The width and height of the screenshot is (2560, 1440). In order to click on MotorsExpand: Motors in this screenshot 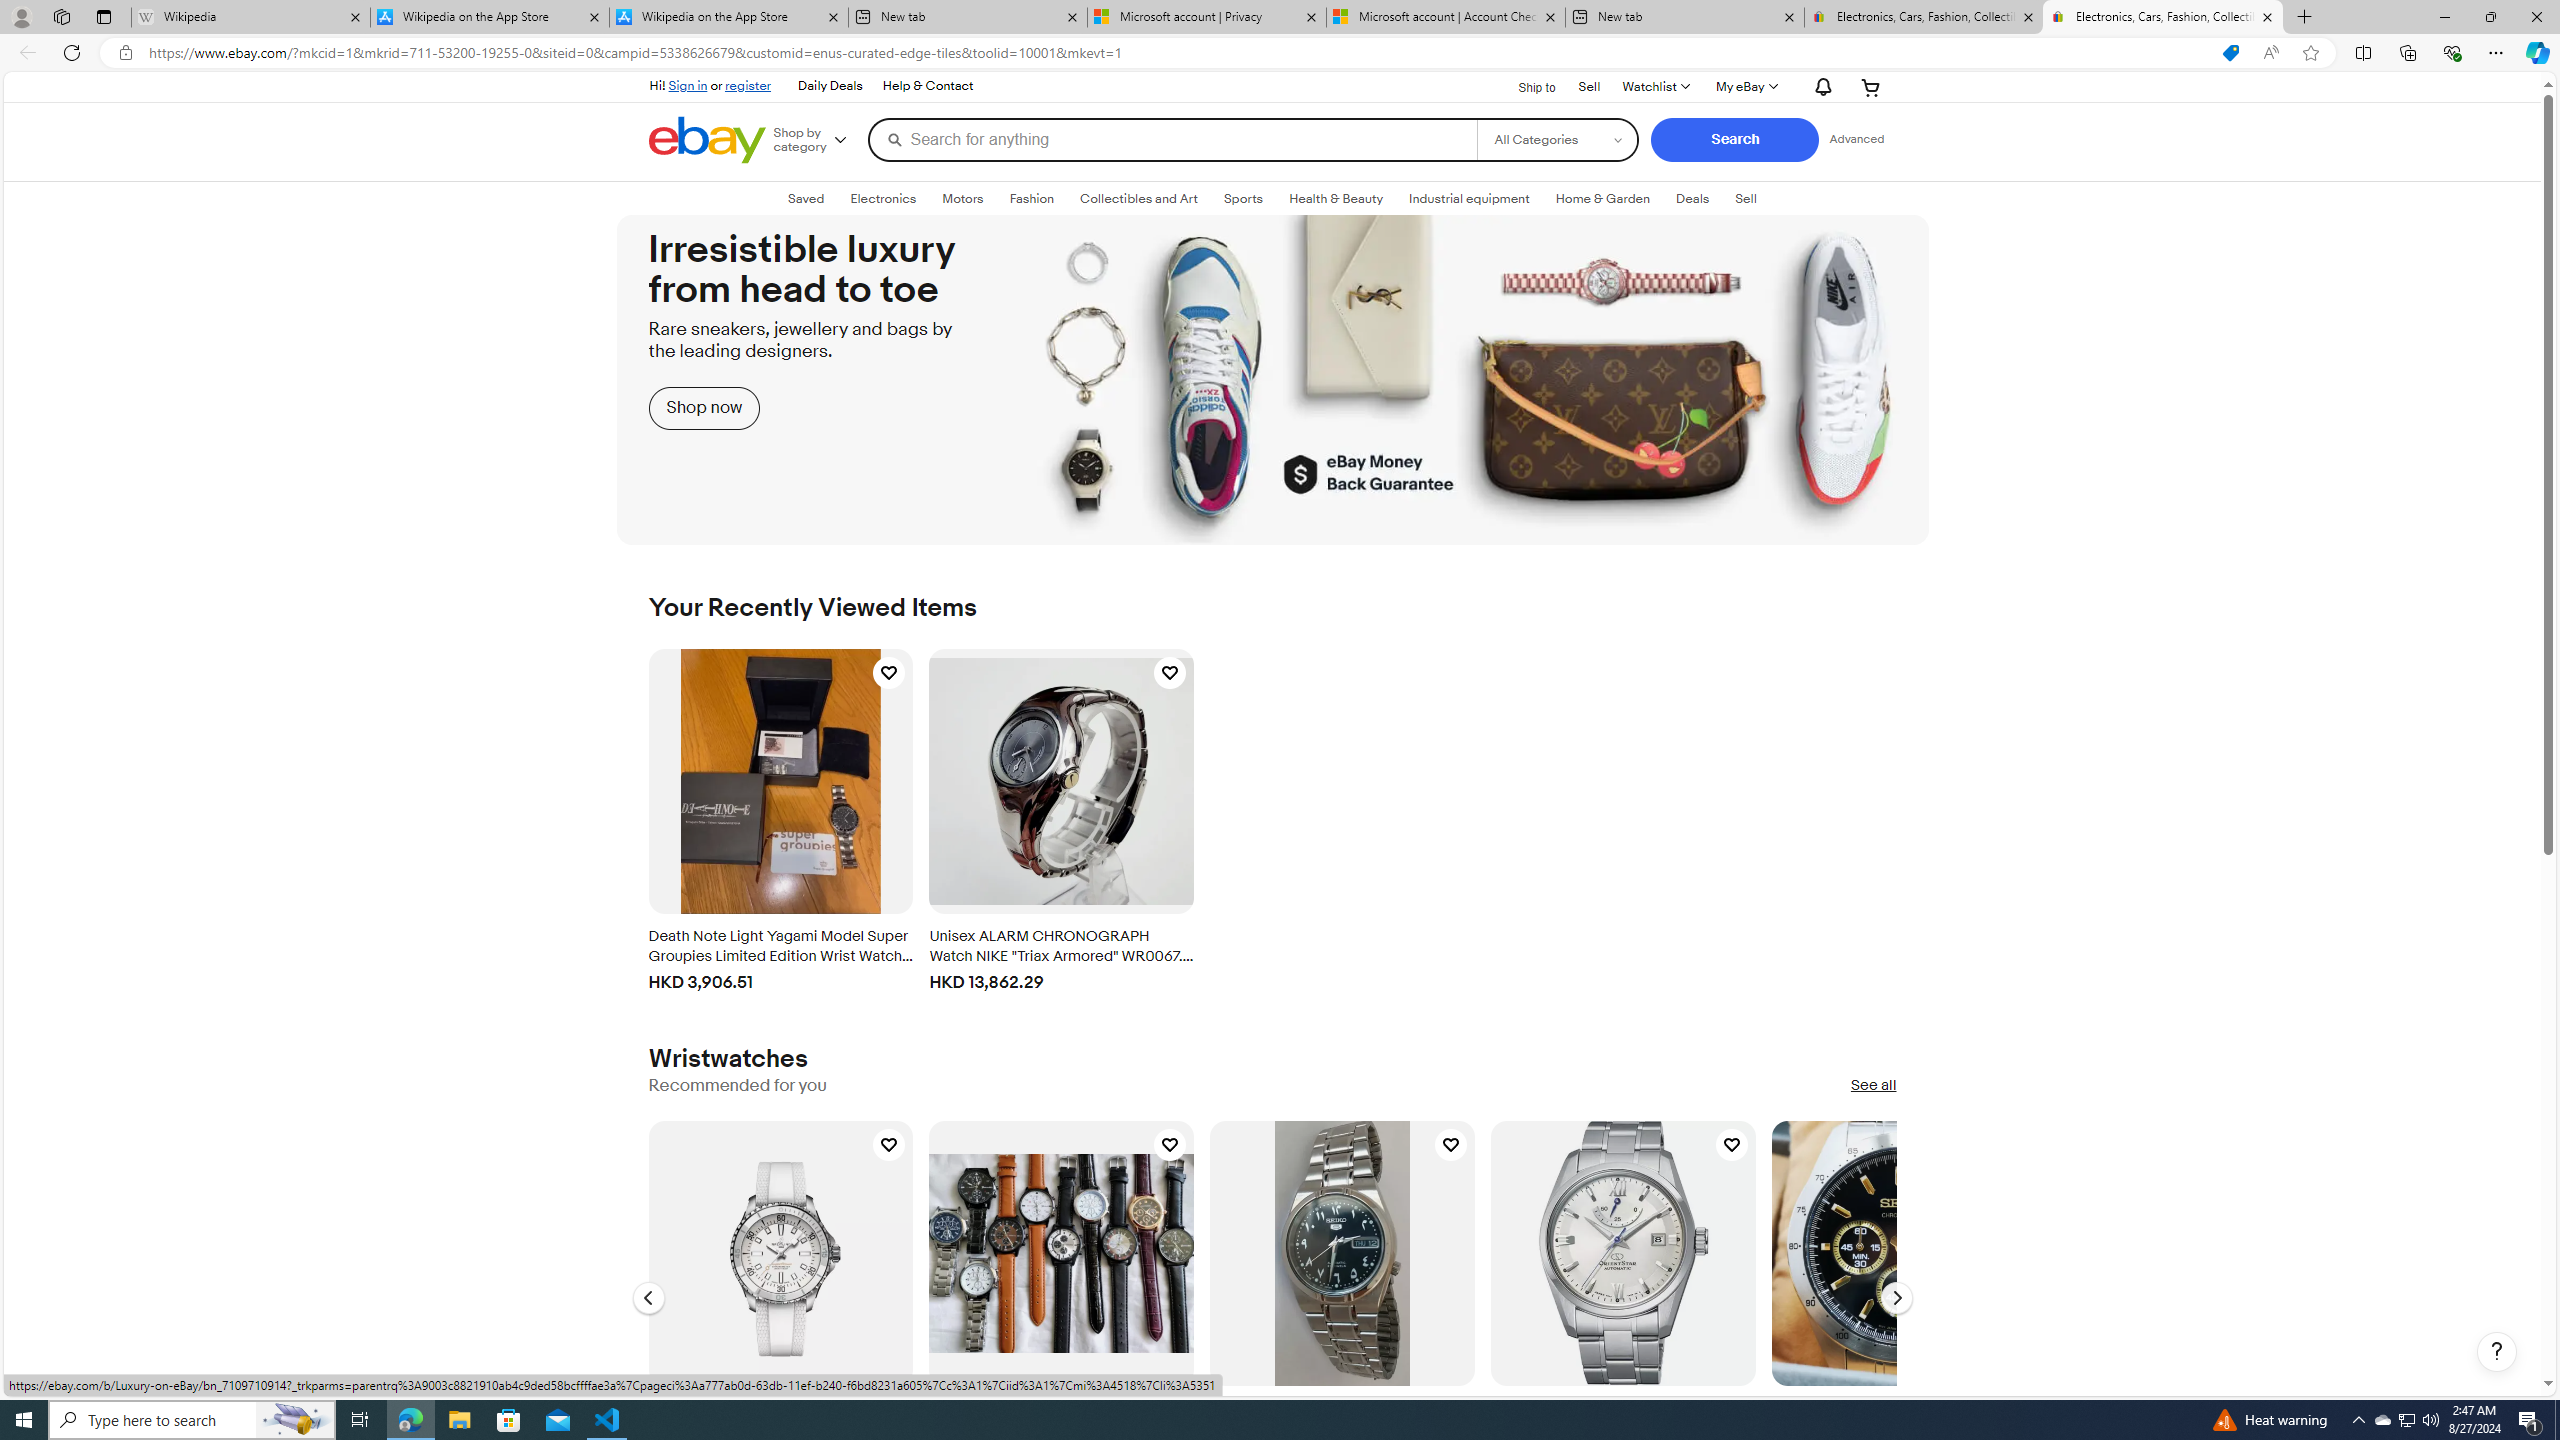, I will do `click(962, 198)`.